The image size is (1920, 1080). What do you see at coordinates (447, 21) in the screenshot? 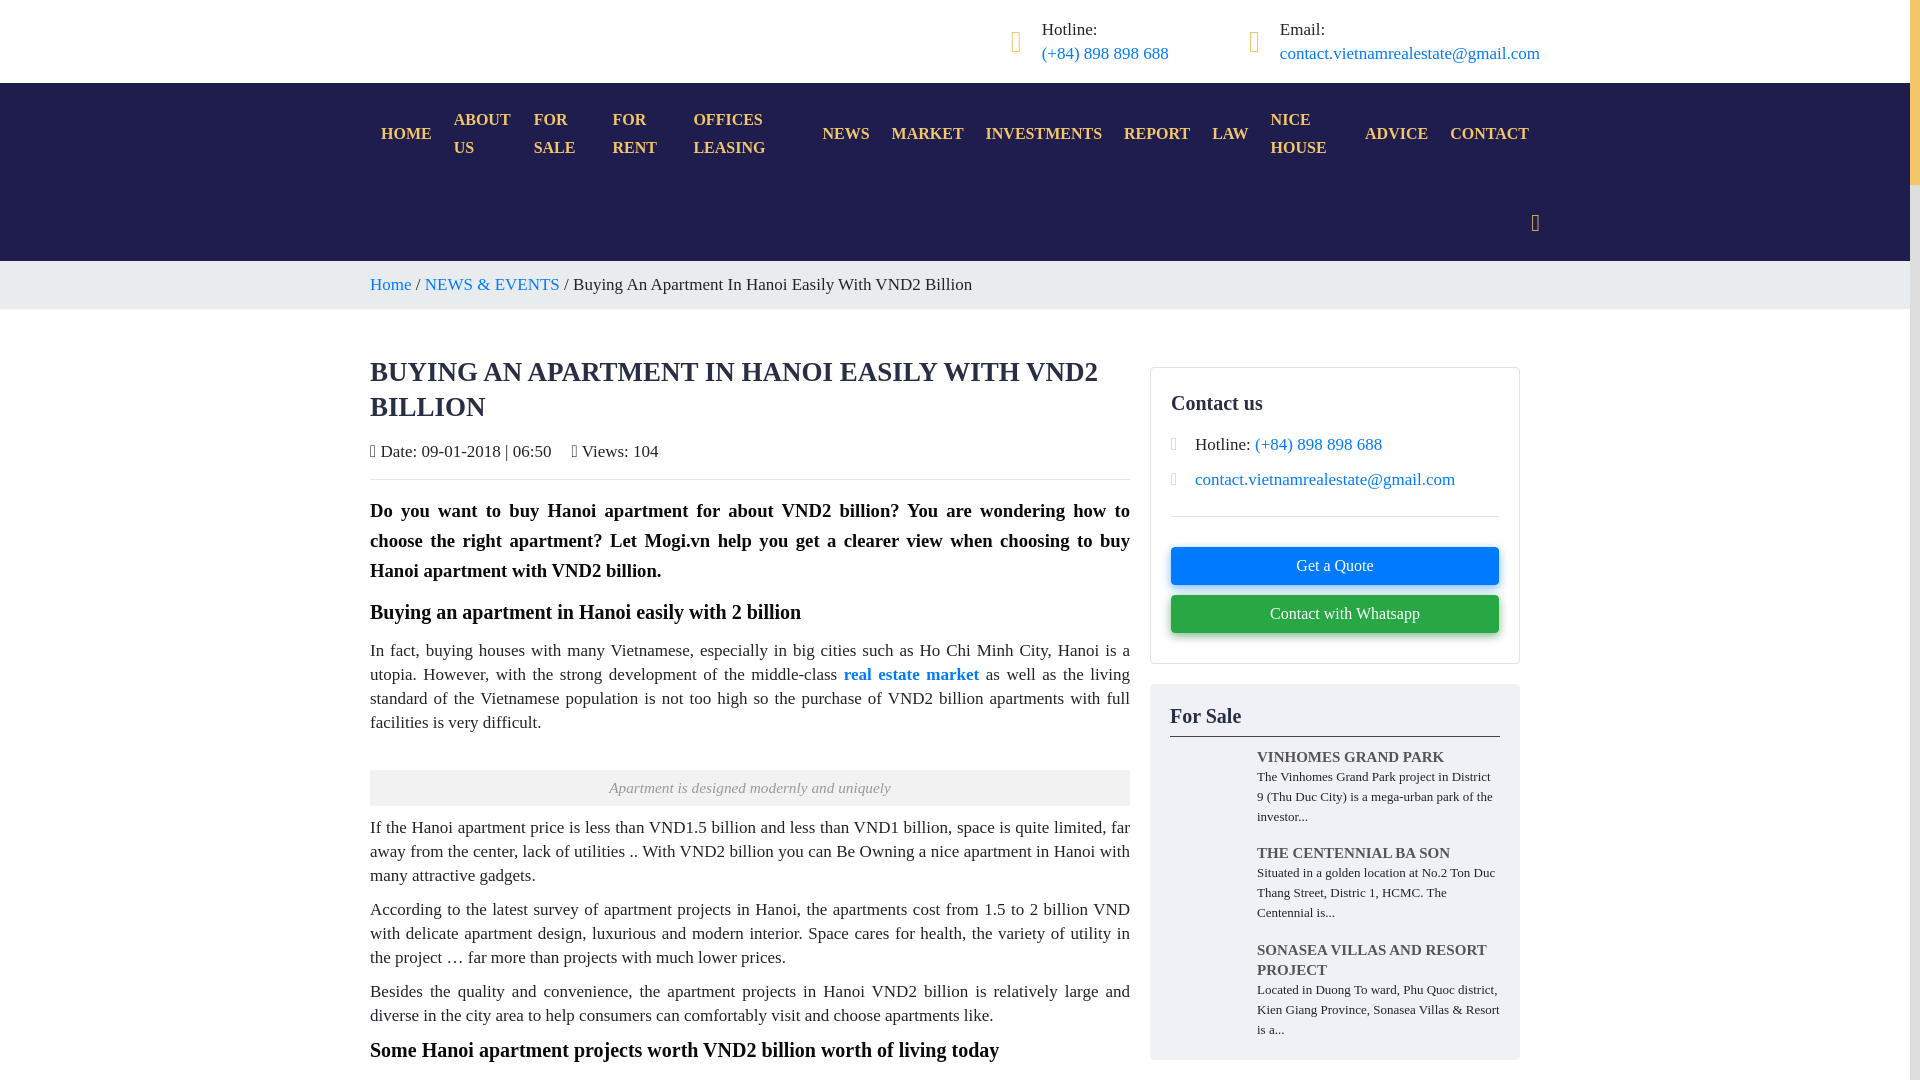
I see `Vietnam Real Estate` at bounding box center [447, 21].